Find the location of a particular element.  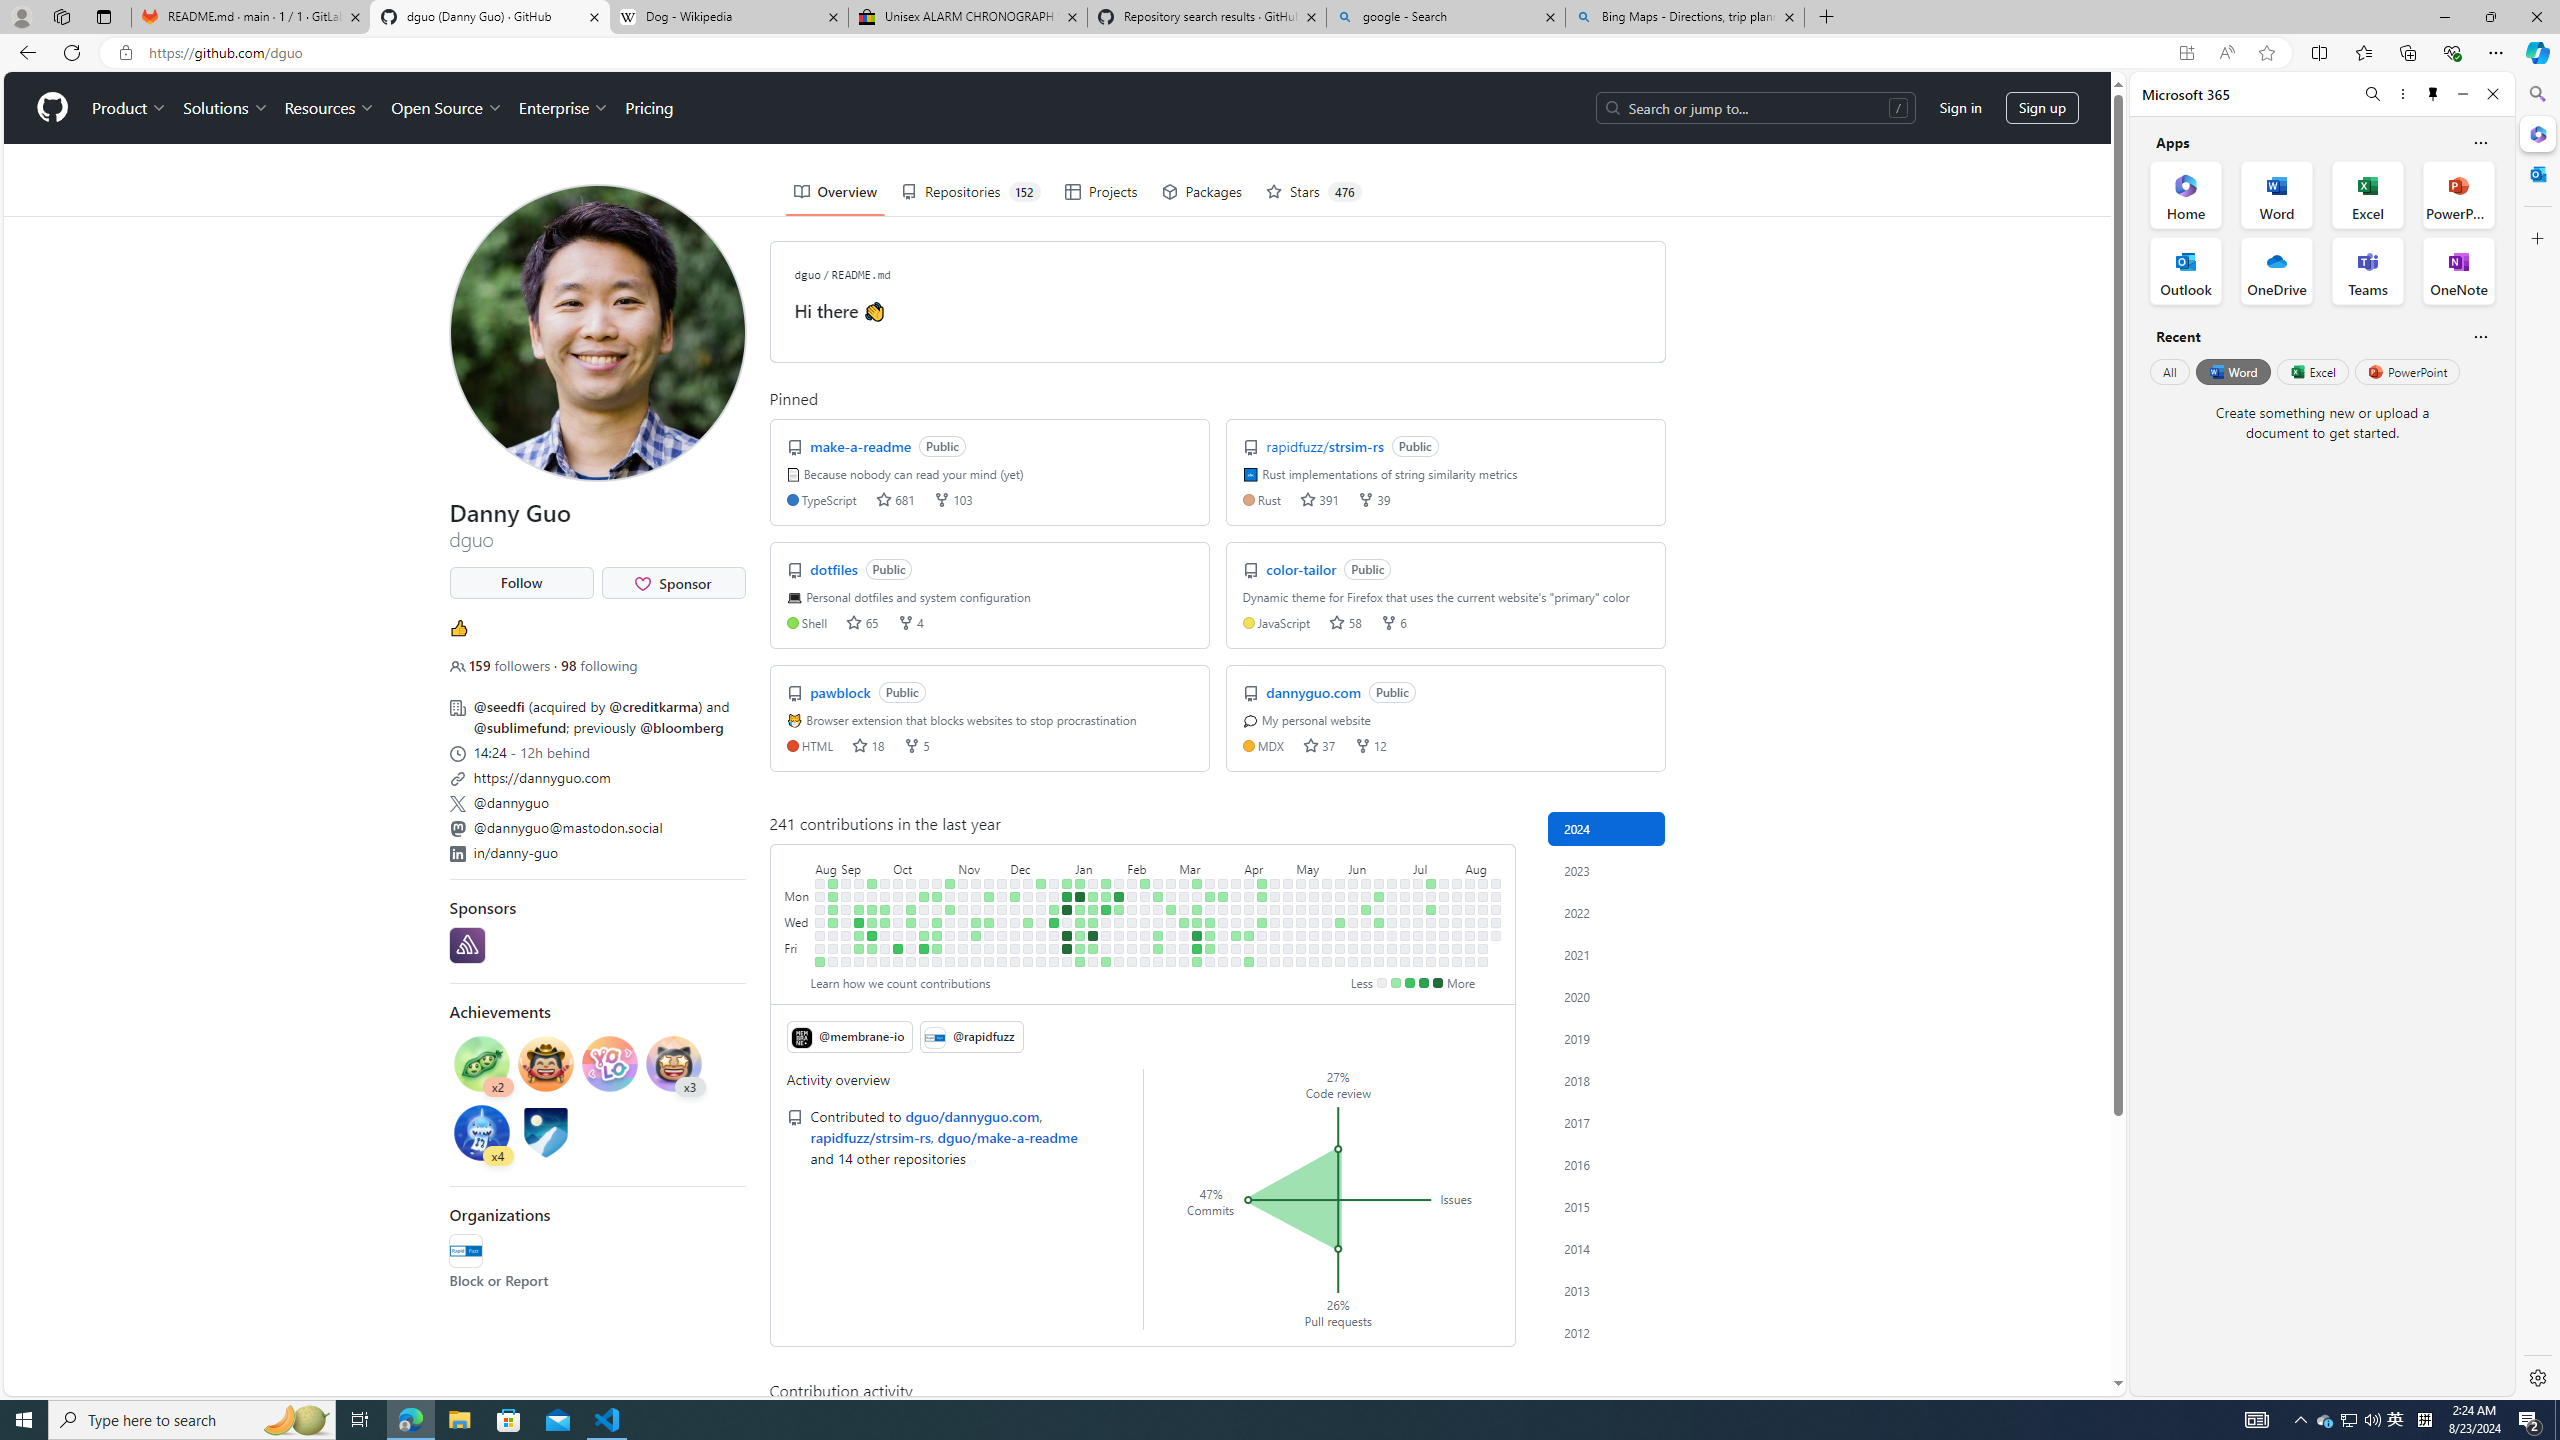

1 contribution on April 4th. is located at coordinates (1236, 935).